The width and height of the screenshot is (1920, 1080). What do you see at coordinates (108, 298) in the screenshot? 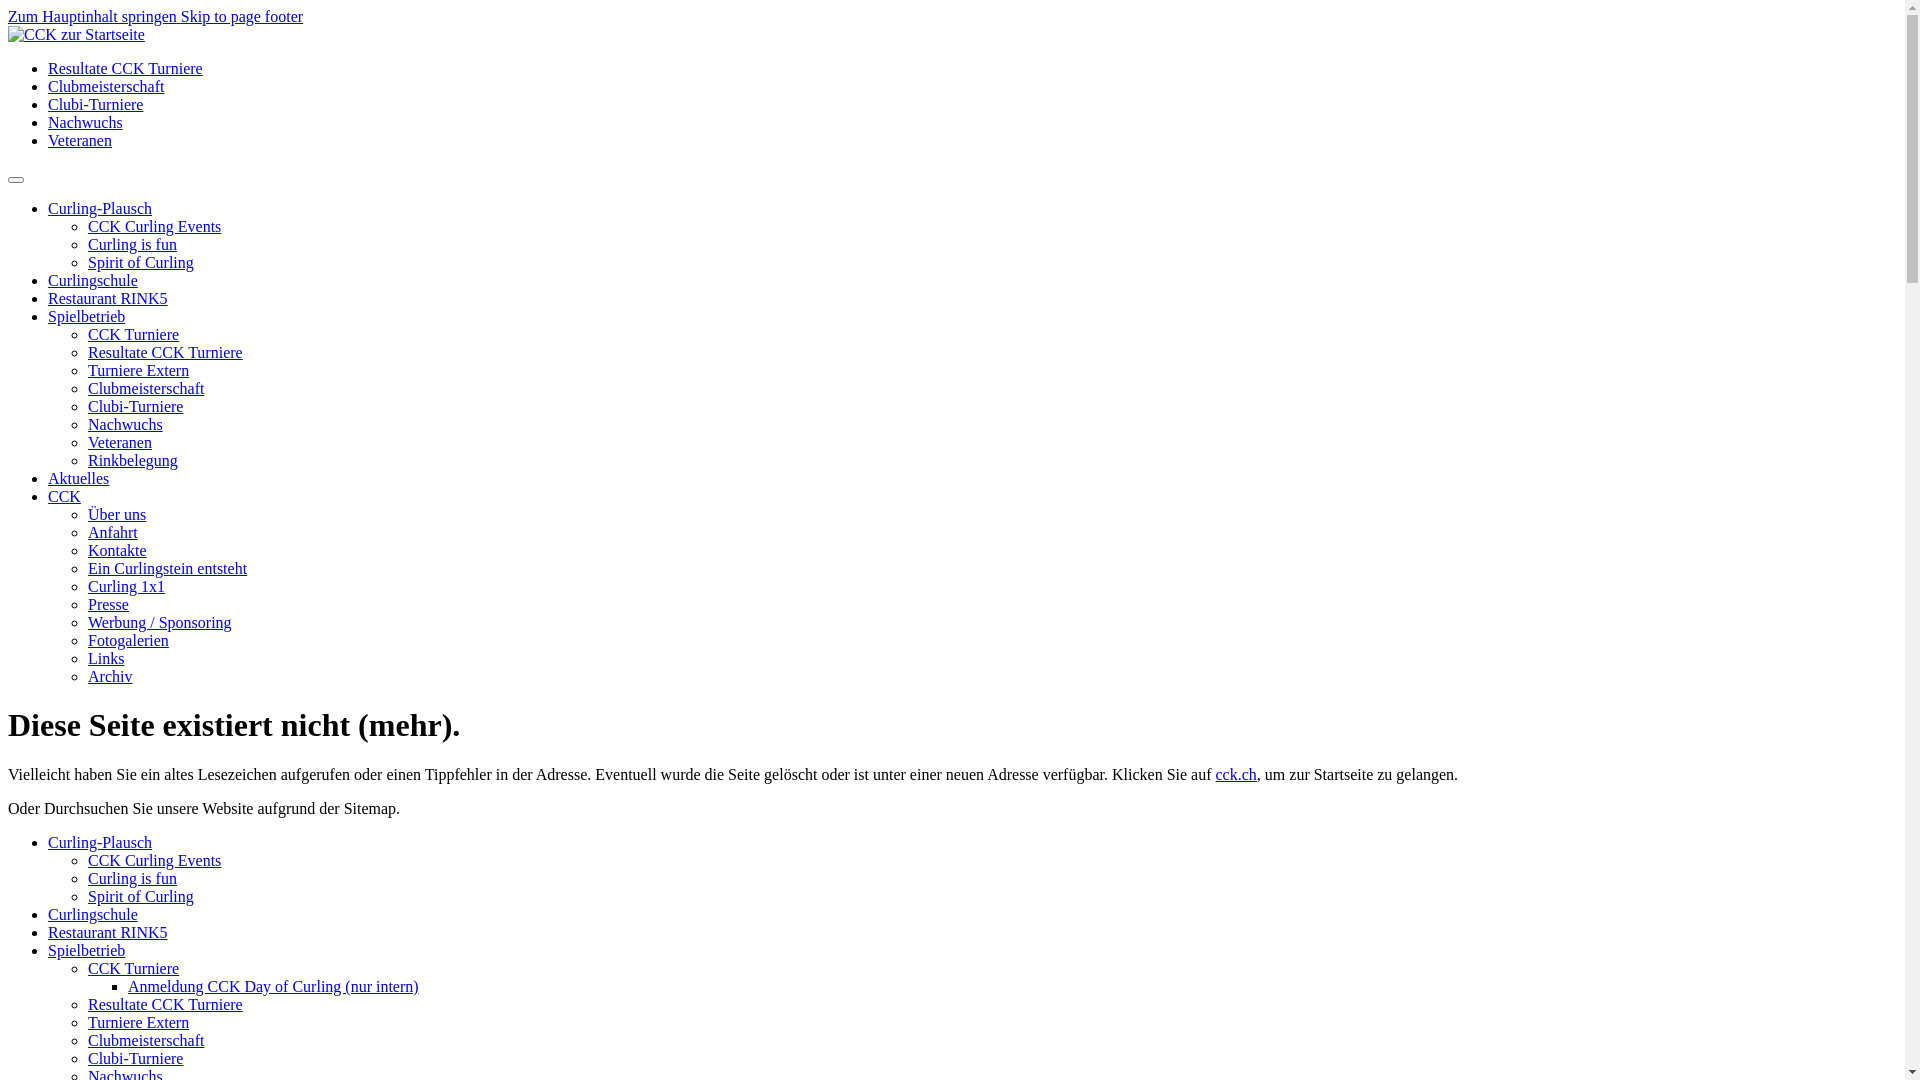
I see `Restaurant RINK5` at bounding box center [108, 298].